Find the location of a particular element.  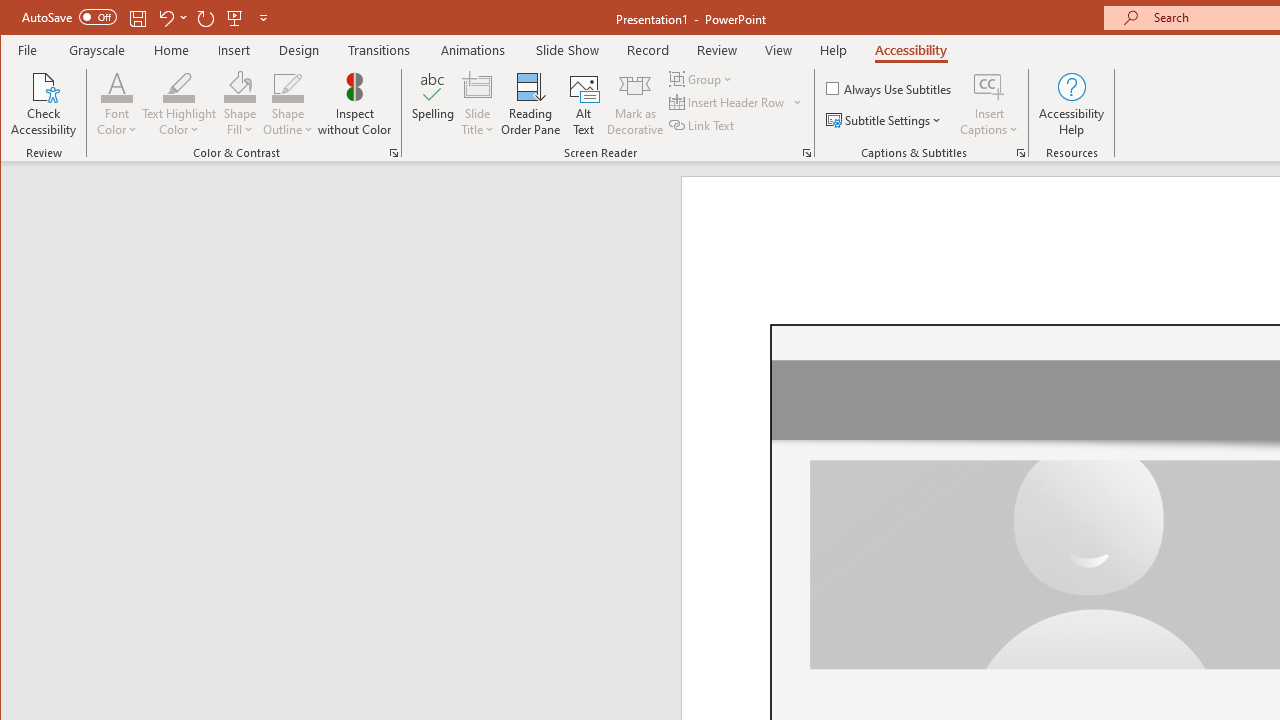

Group is located at coordinates (702, 78).